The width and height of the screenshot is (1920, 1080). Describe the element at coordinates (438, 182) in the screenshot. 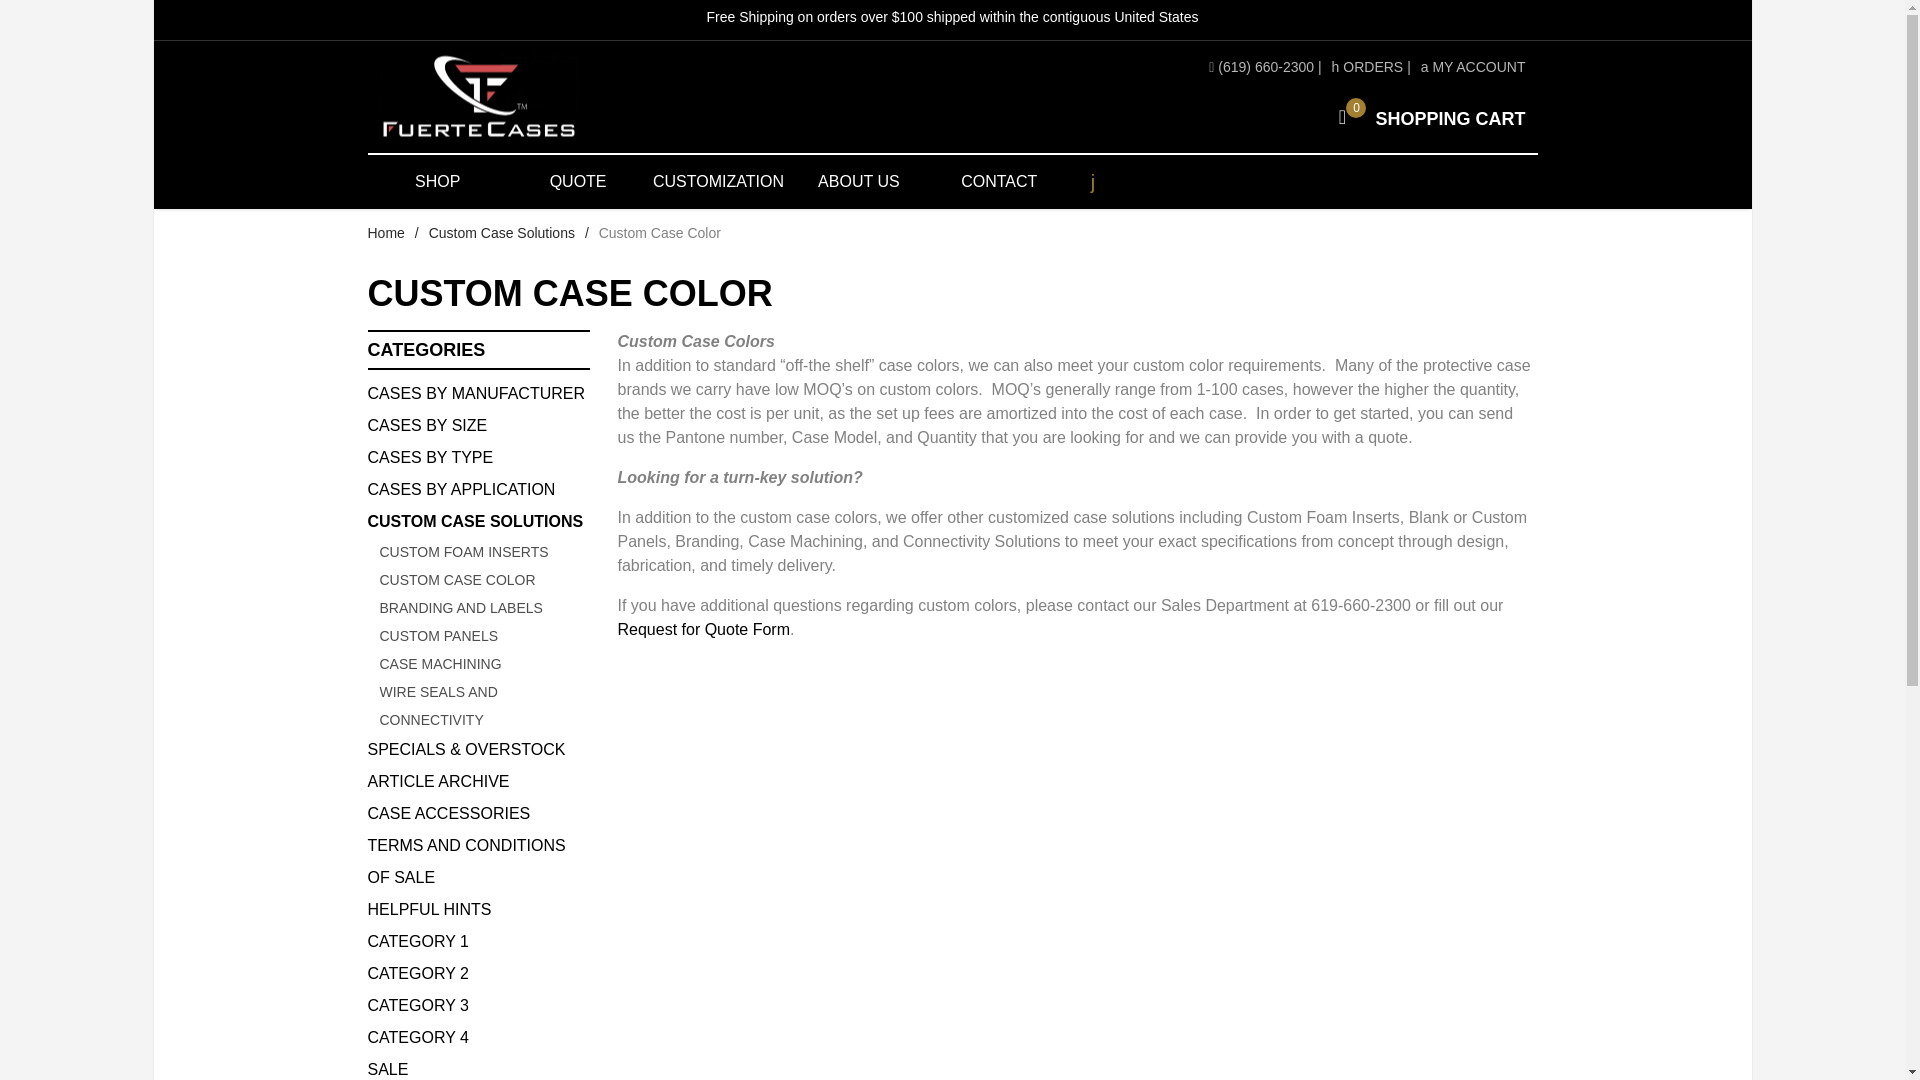

I see `SHOP` at that location.